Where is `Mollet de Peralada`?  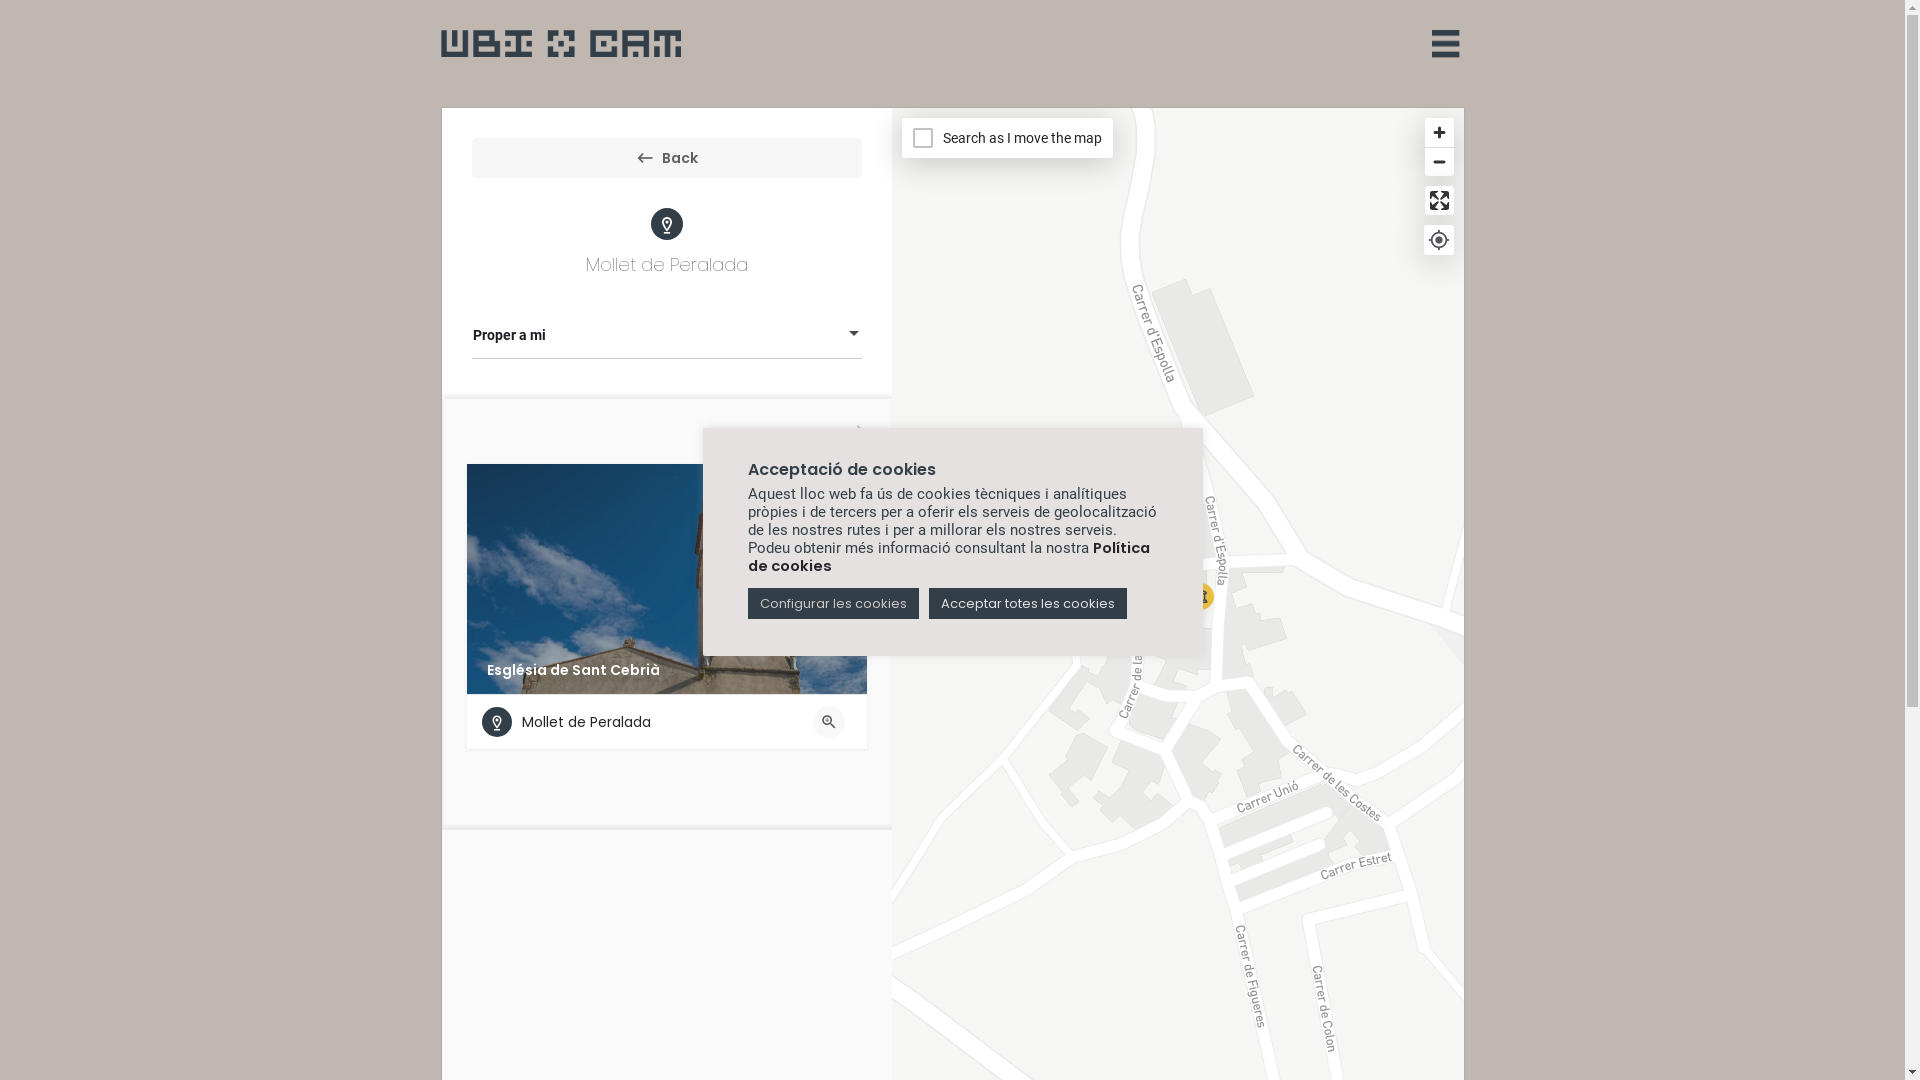 Mollet de Peralada is located at coordinates (566, 722).